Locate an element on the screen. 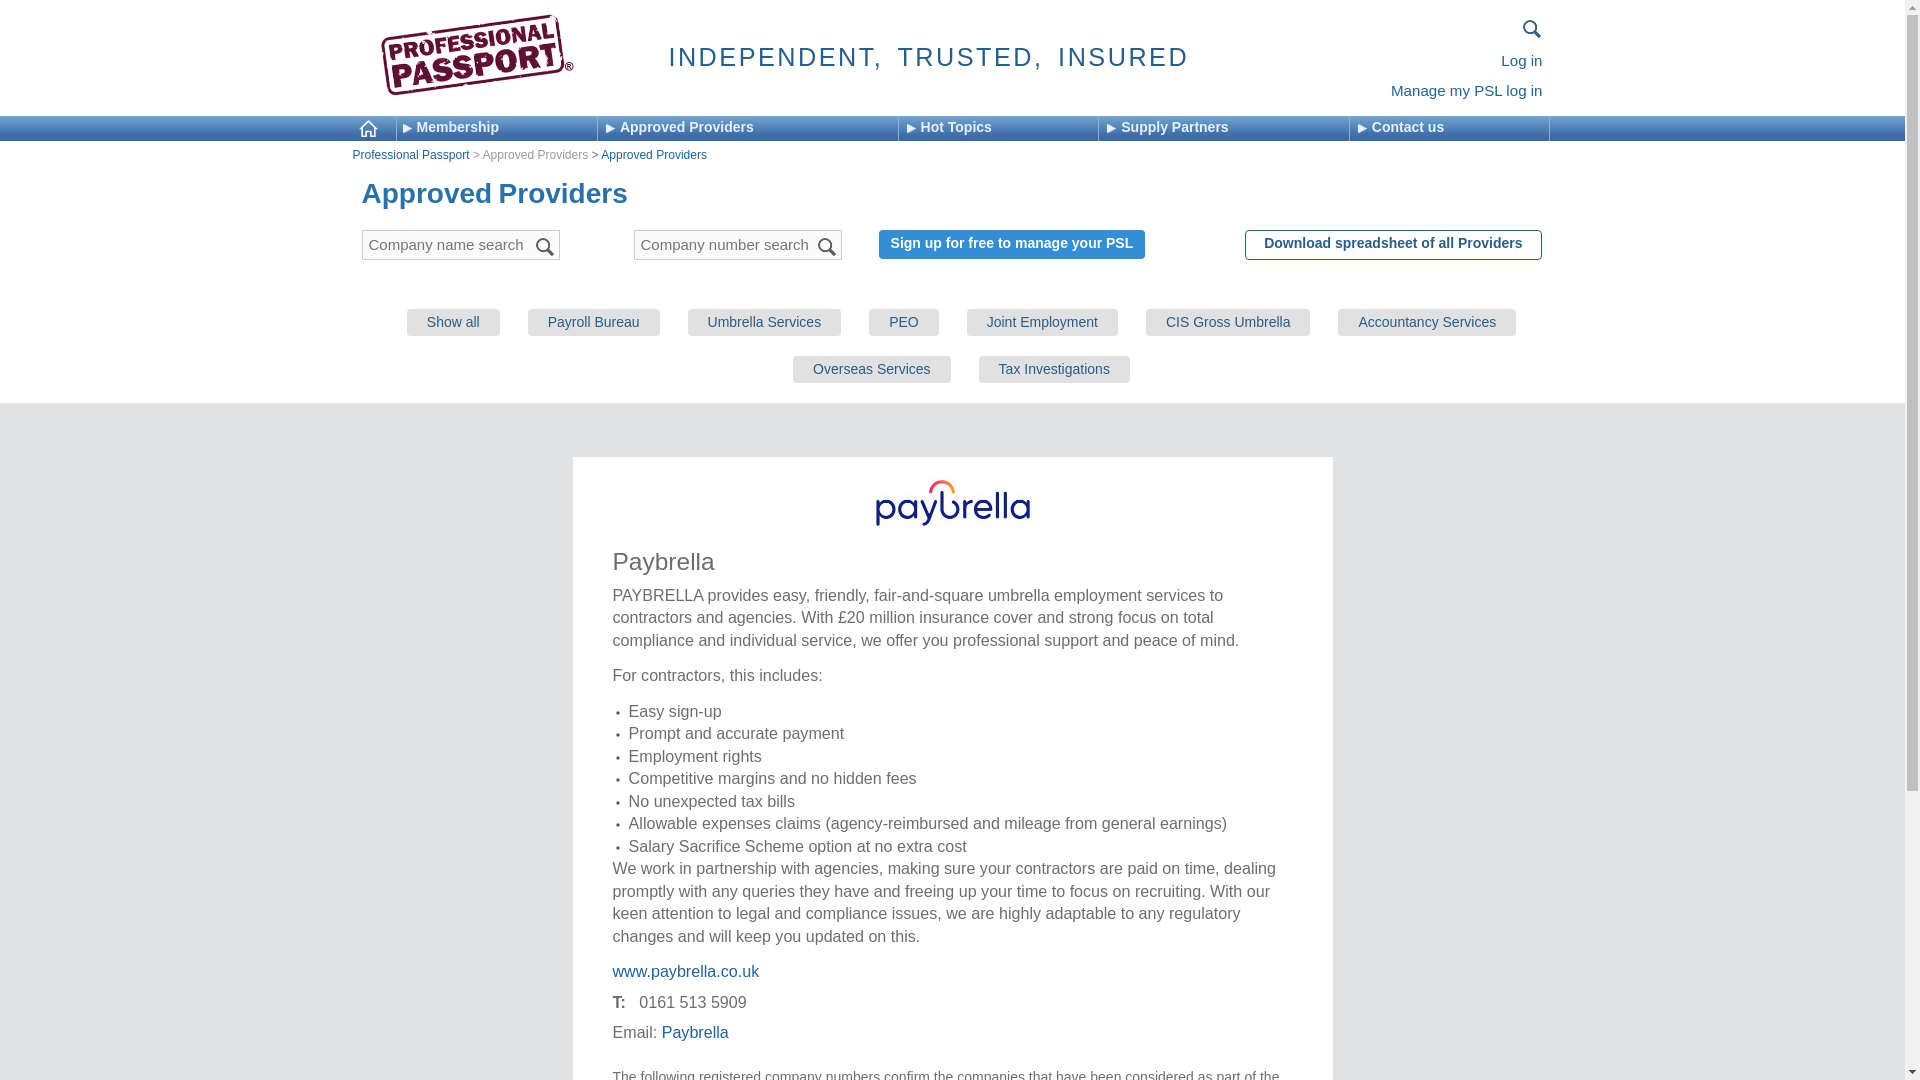  PEO is located at coordinates (904, 322).